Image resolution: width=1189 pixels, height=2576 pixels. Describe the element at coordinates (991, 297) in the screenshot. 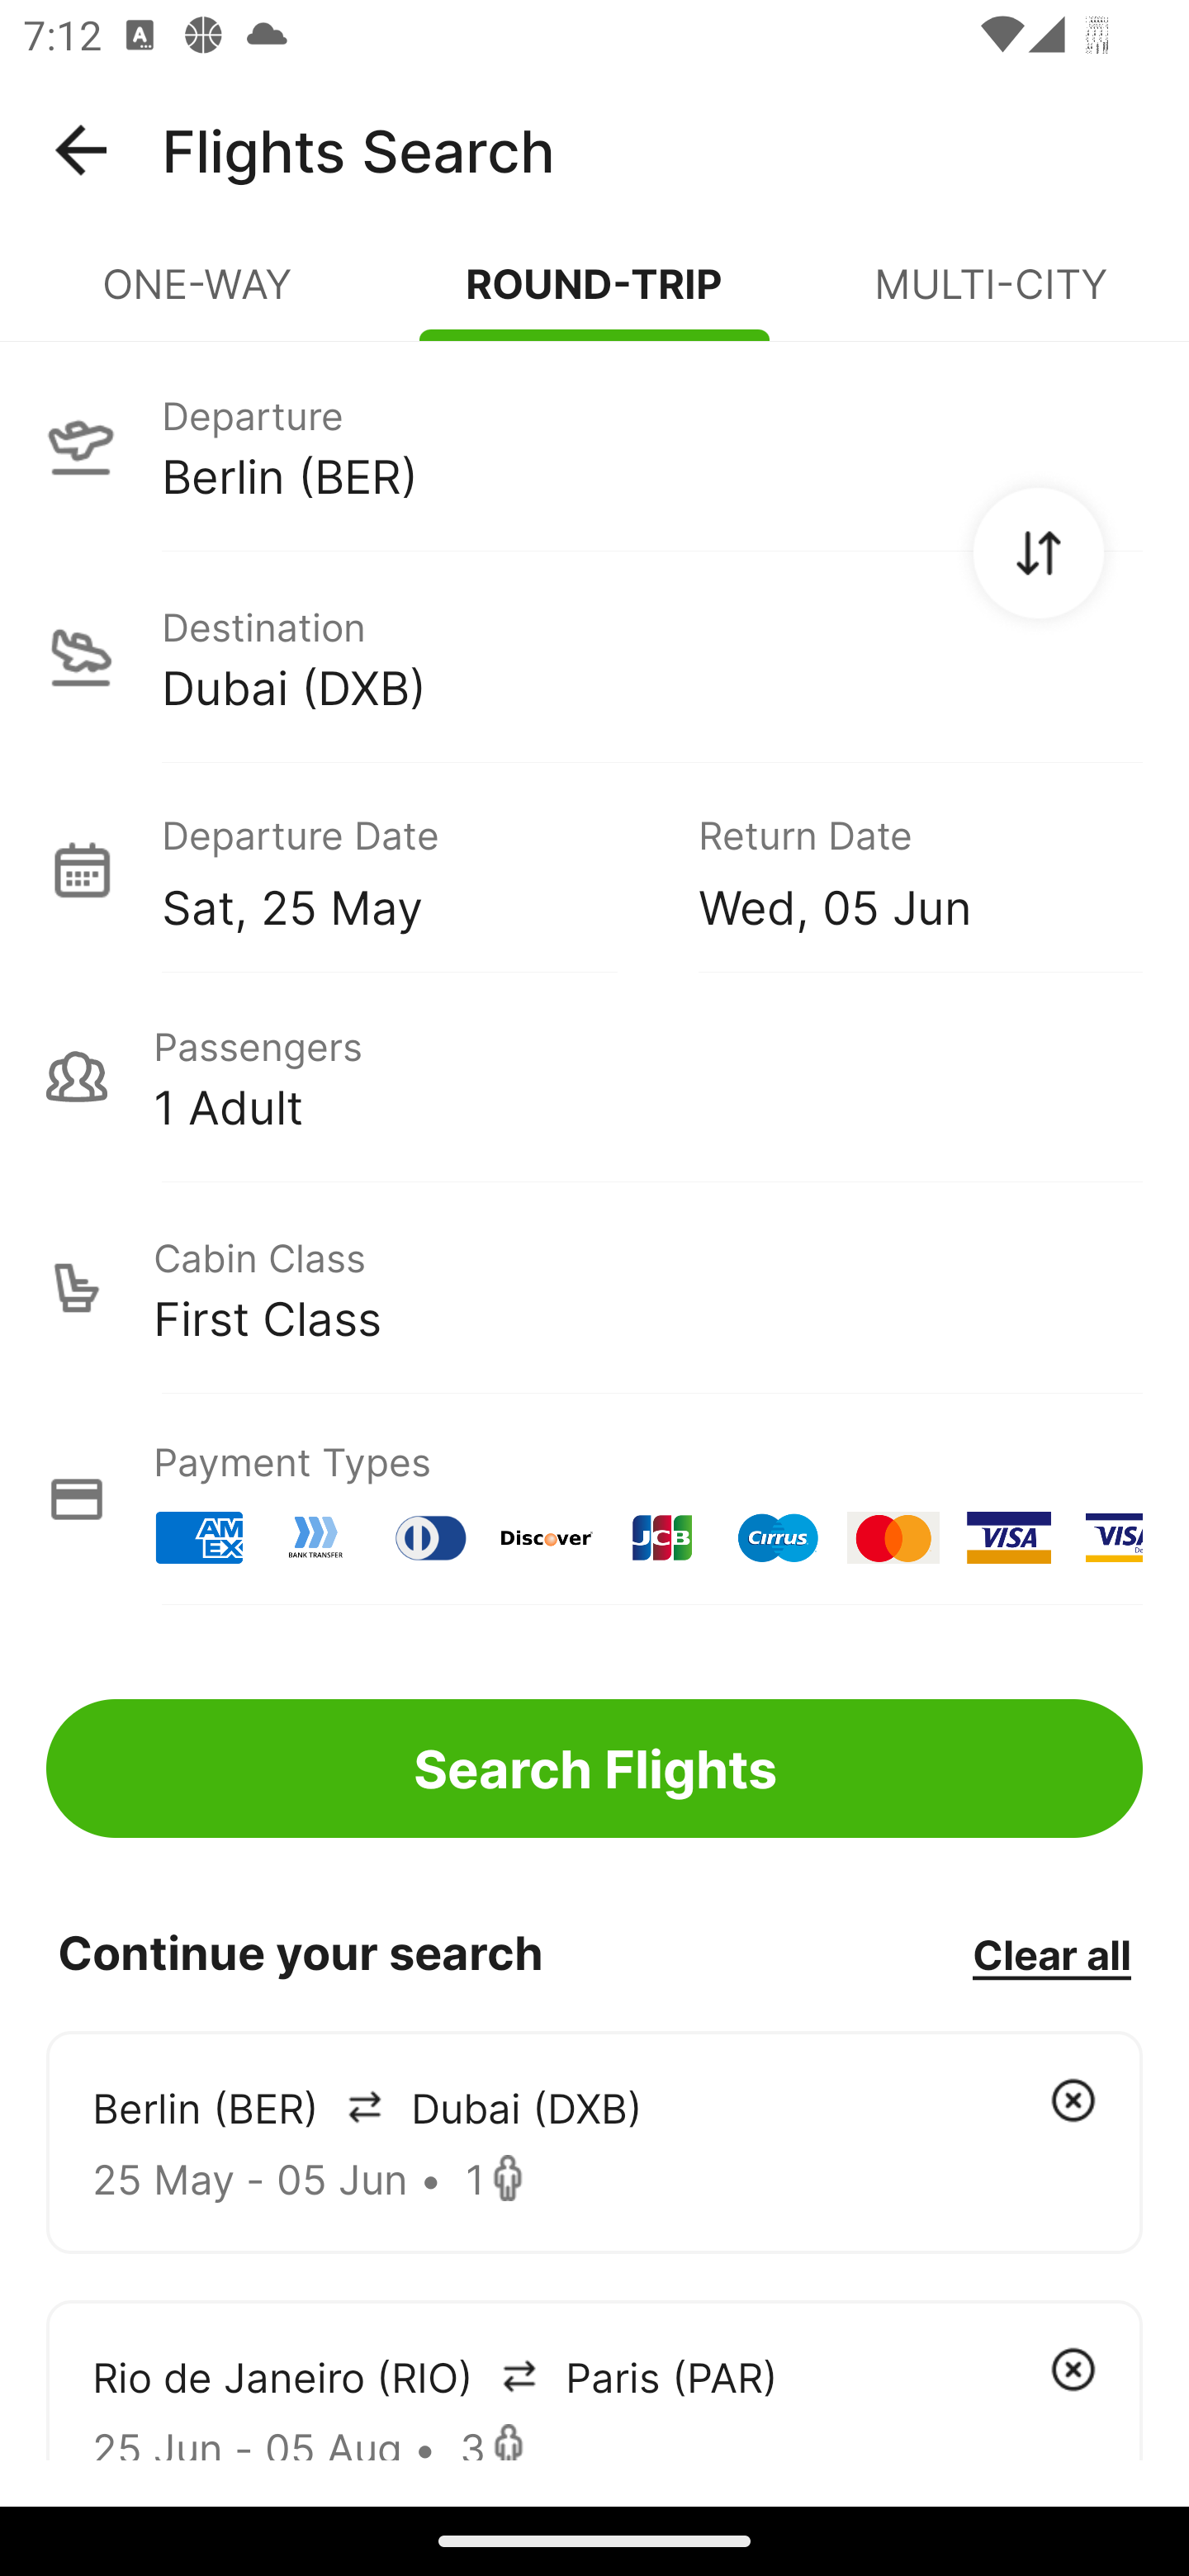

I see `MULTI-CITY` at that location.